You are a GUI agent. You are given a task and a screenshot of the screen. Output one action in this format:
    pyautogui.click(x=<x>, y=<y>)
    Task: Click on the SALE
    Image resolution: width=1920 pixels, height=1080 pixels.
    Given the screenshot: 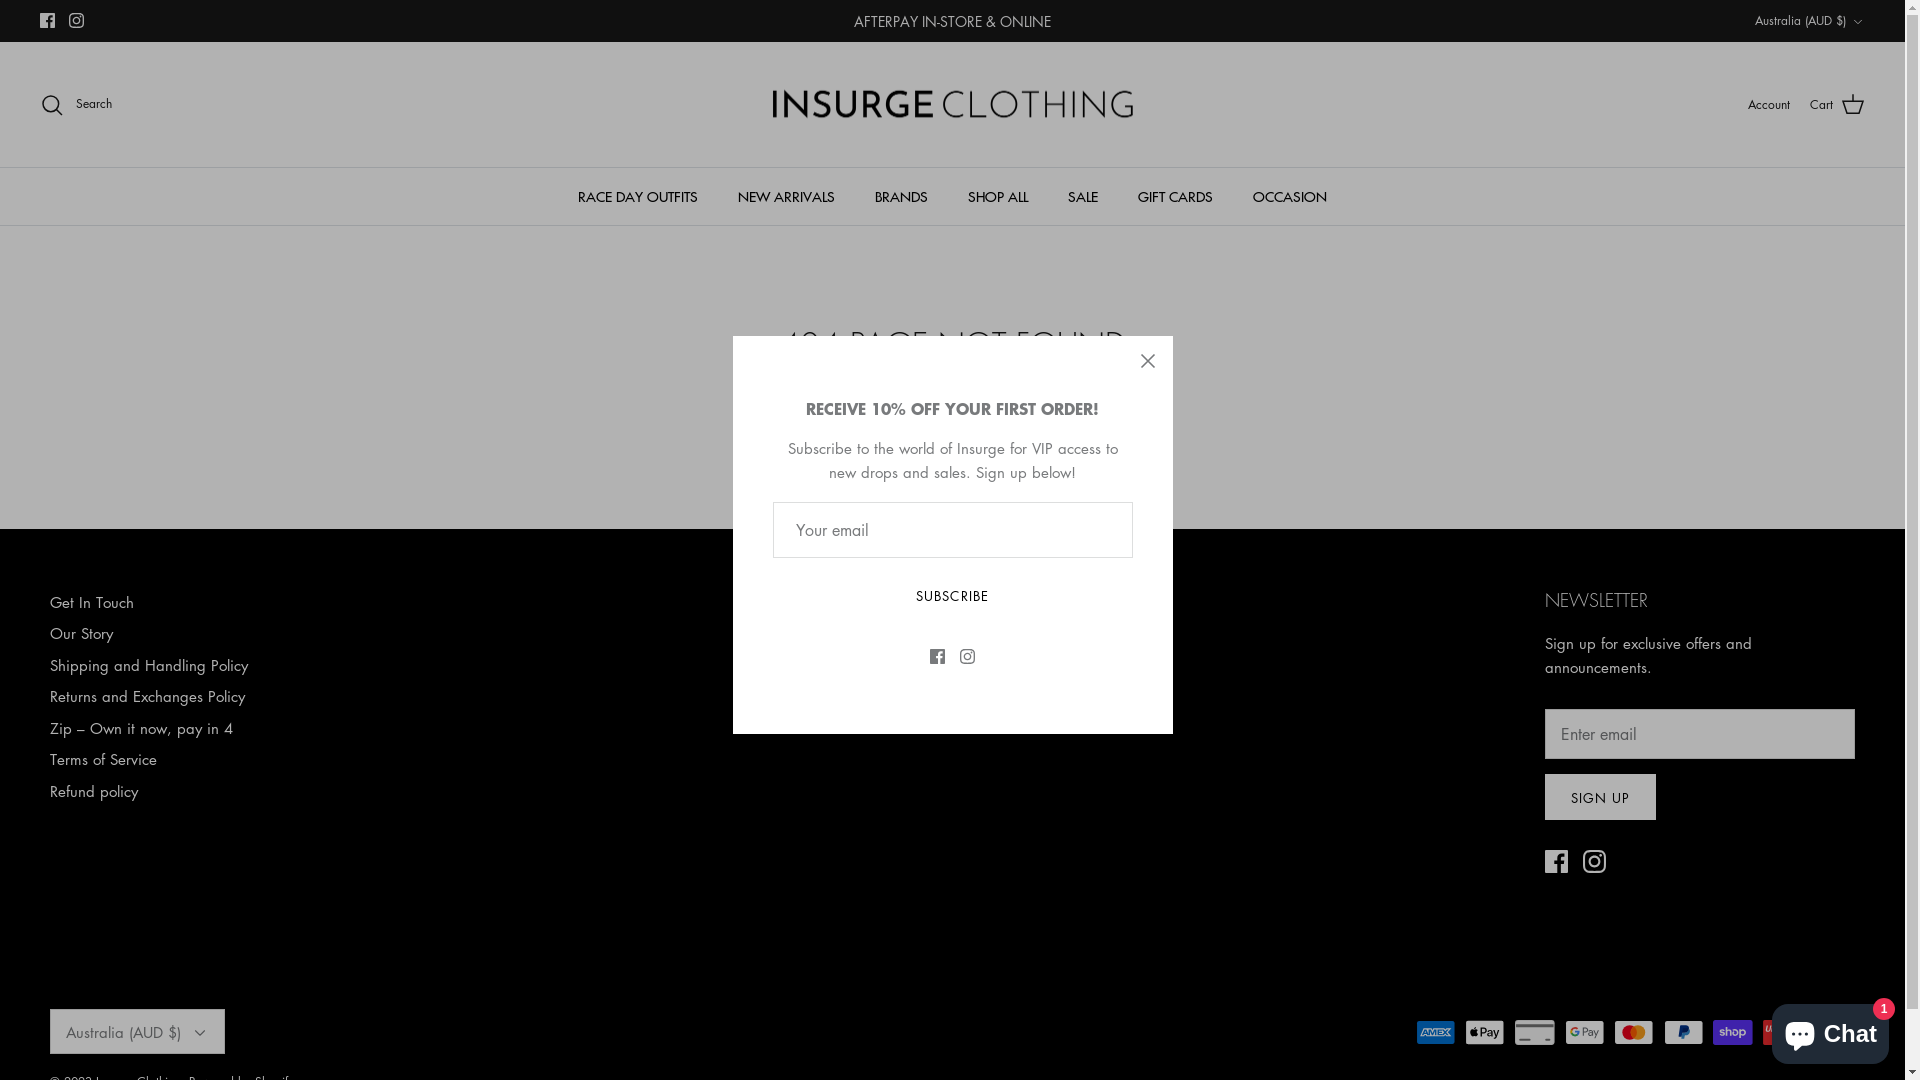 What is the action you would take?
    pyautogui.click(x=1083, y=196)
    